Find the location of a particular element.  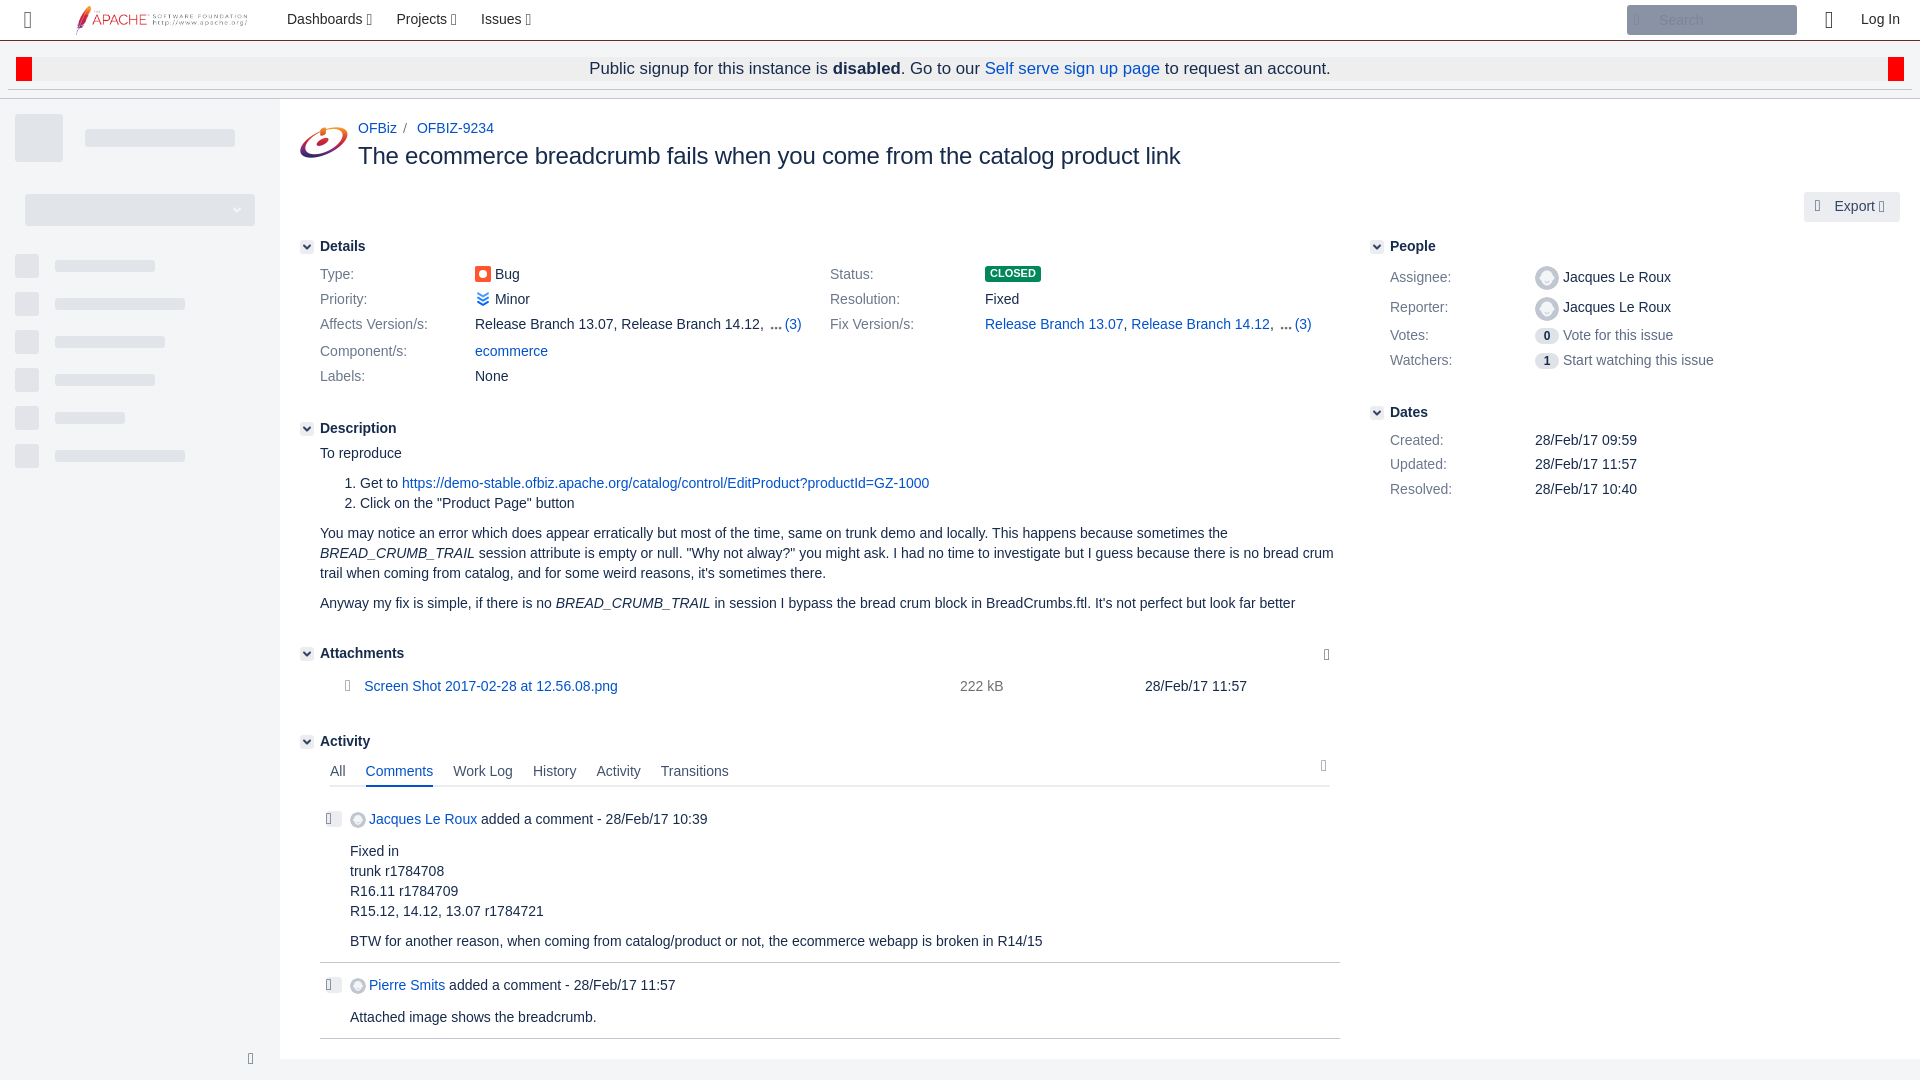

Issues is located at coordinates (508, 20).